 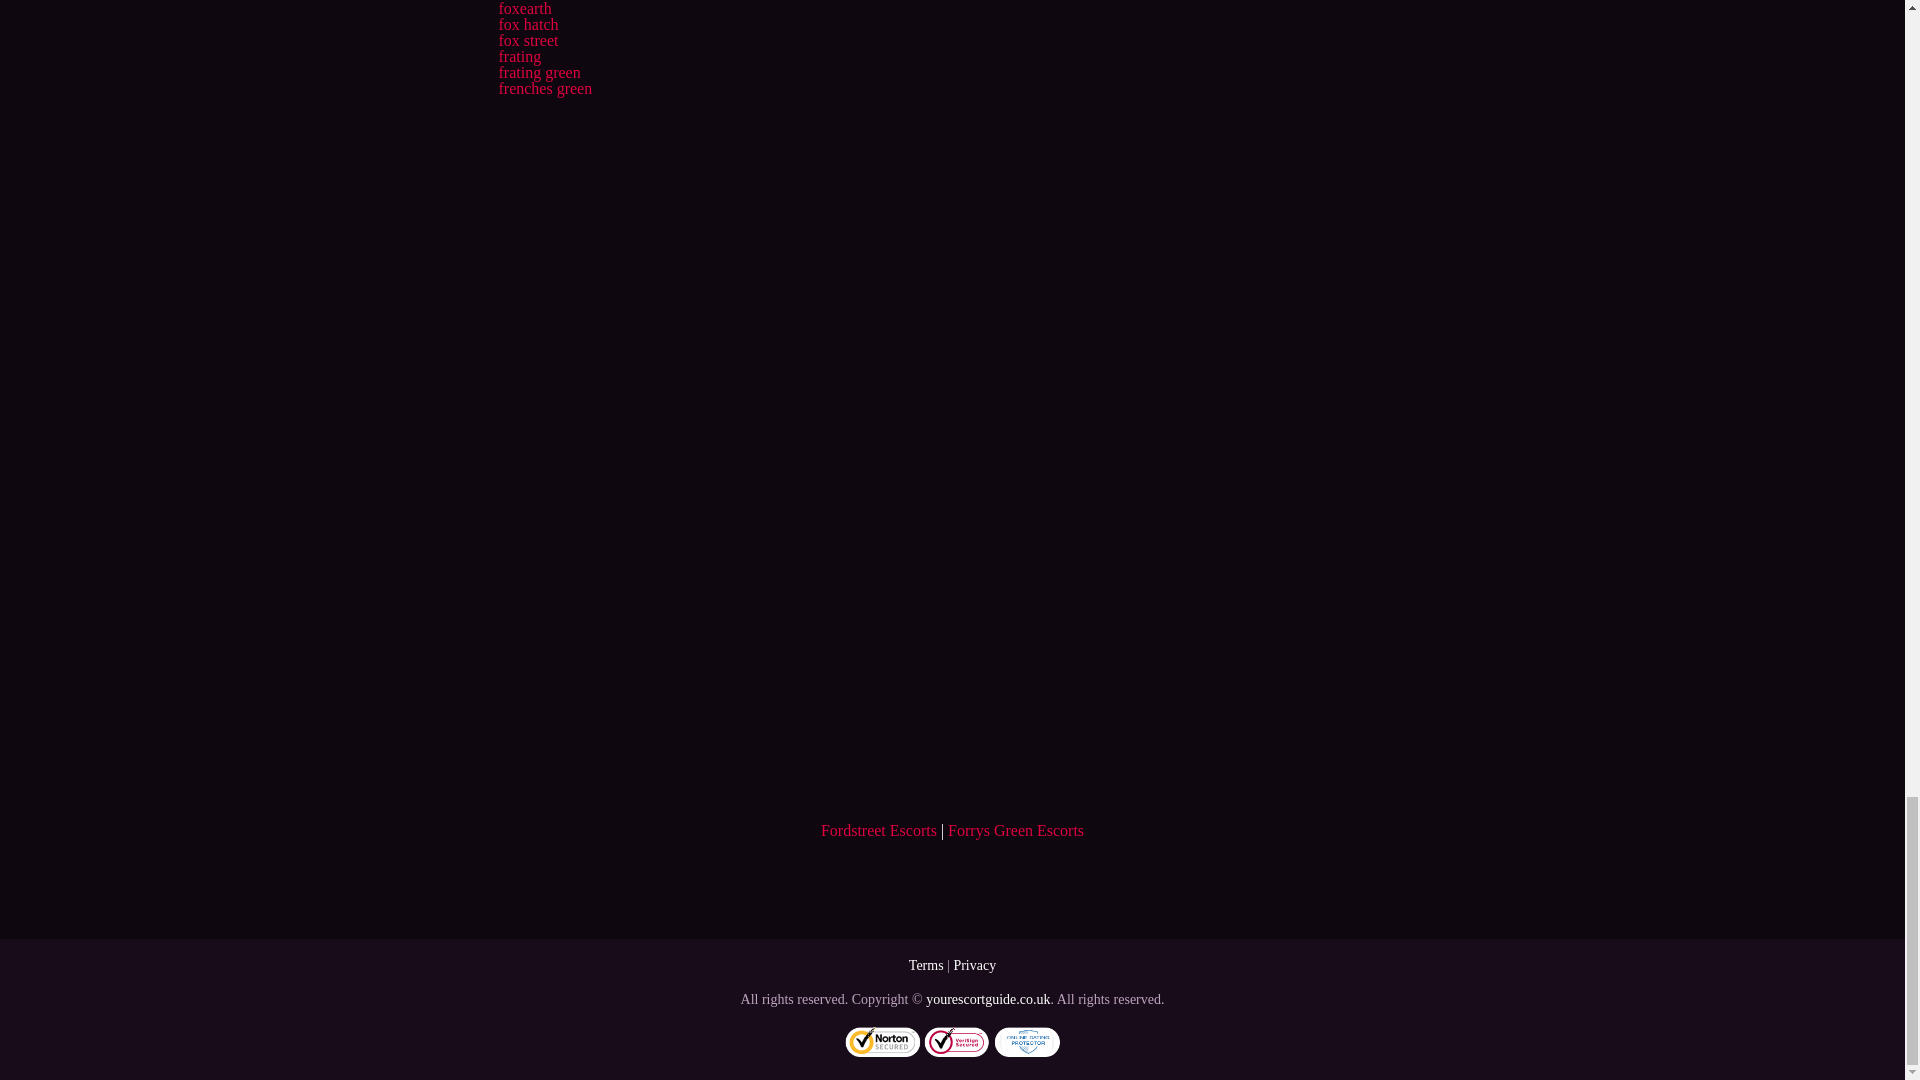 I want to click on Terms, so click(x=926, y=965).